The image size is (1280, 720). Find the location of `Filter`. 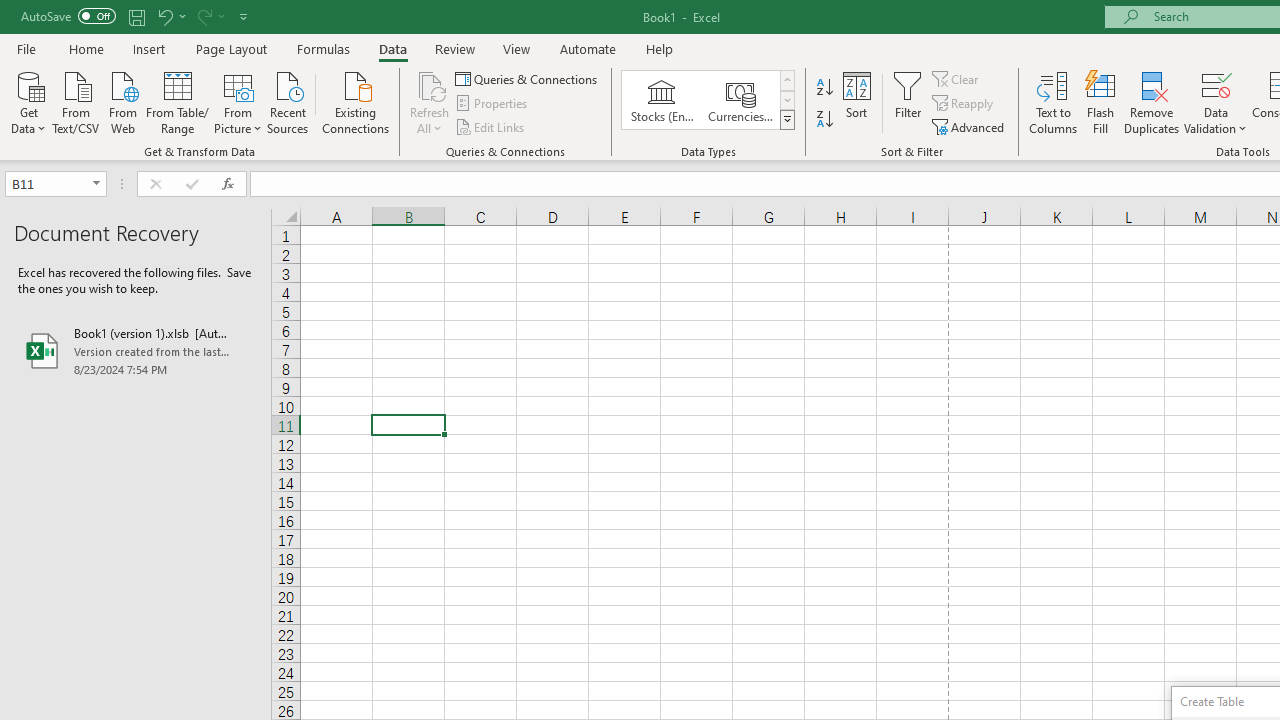

Filter is located at coordinates (908, 102).